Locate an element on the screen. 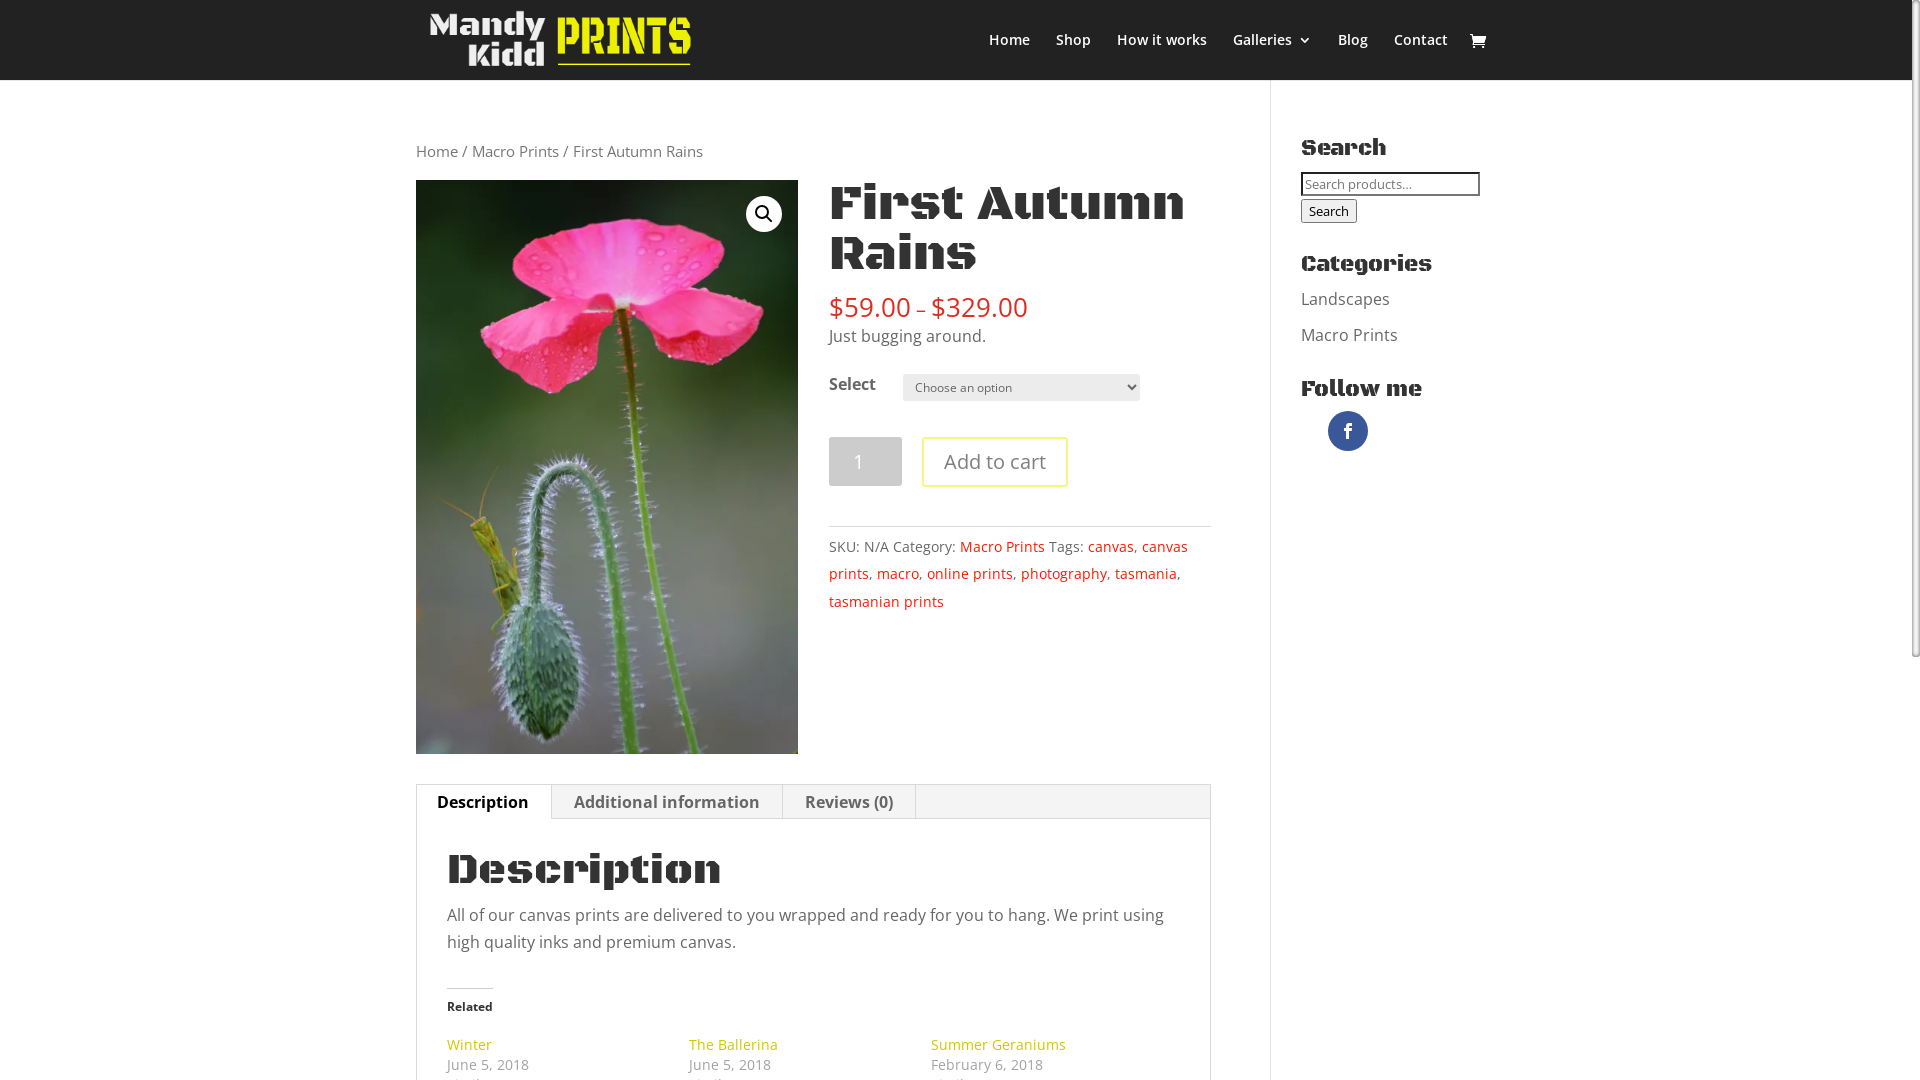  first autumn rains is located at coordinates (607, 467).